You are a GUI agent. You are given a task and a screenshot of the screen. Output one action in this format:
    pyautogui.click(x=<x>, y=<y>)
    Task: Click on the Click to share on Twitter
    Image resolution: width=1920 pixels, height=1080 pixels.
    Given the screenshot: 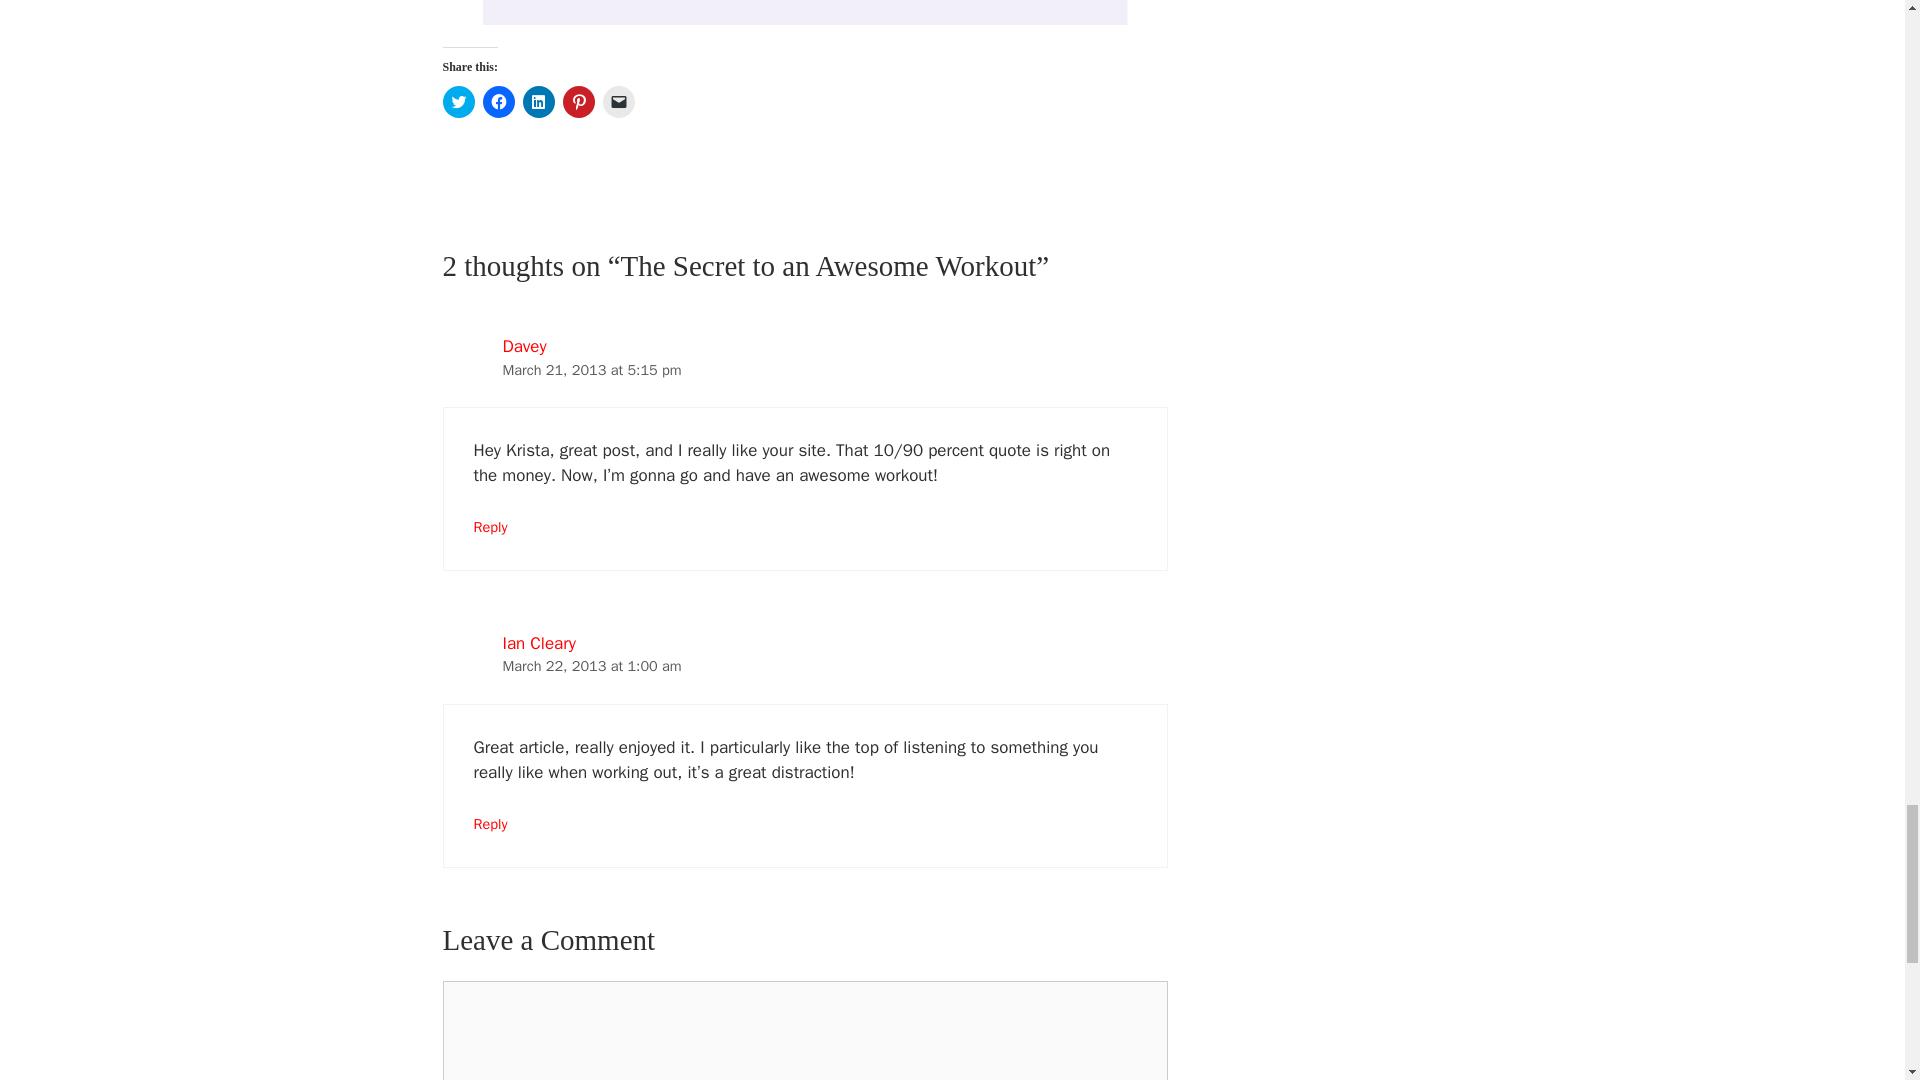 What is the action you would take?
    pyautogui.click(x=458, y=102)
    